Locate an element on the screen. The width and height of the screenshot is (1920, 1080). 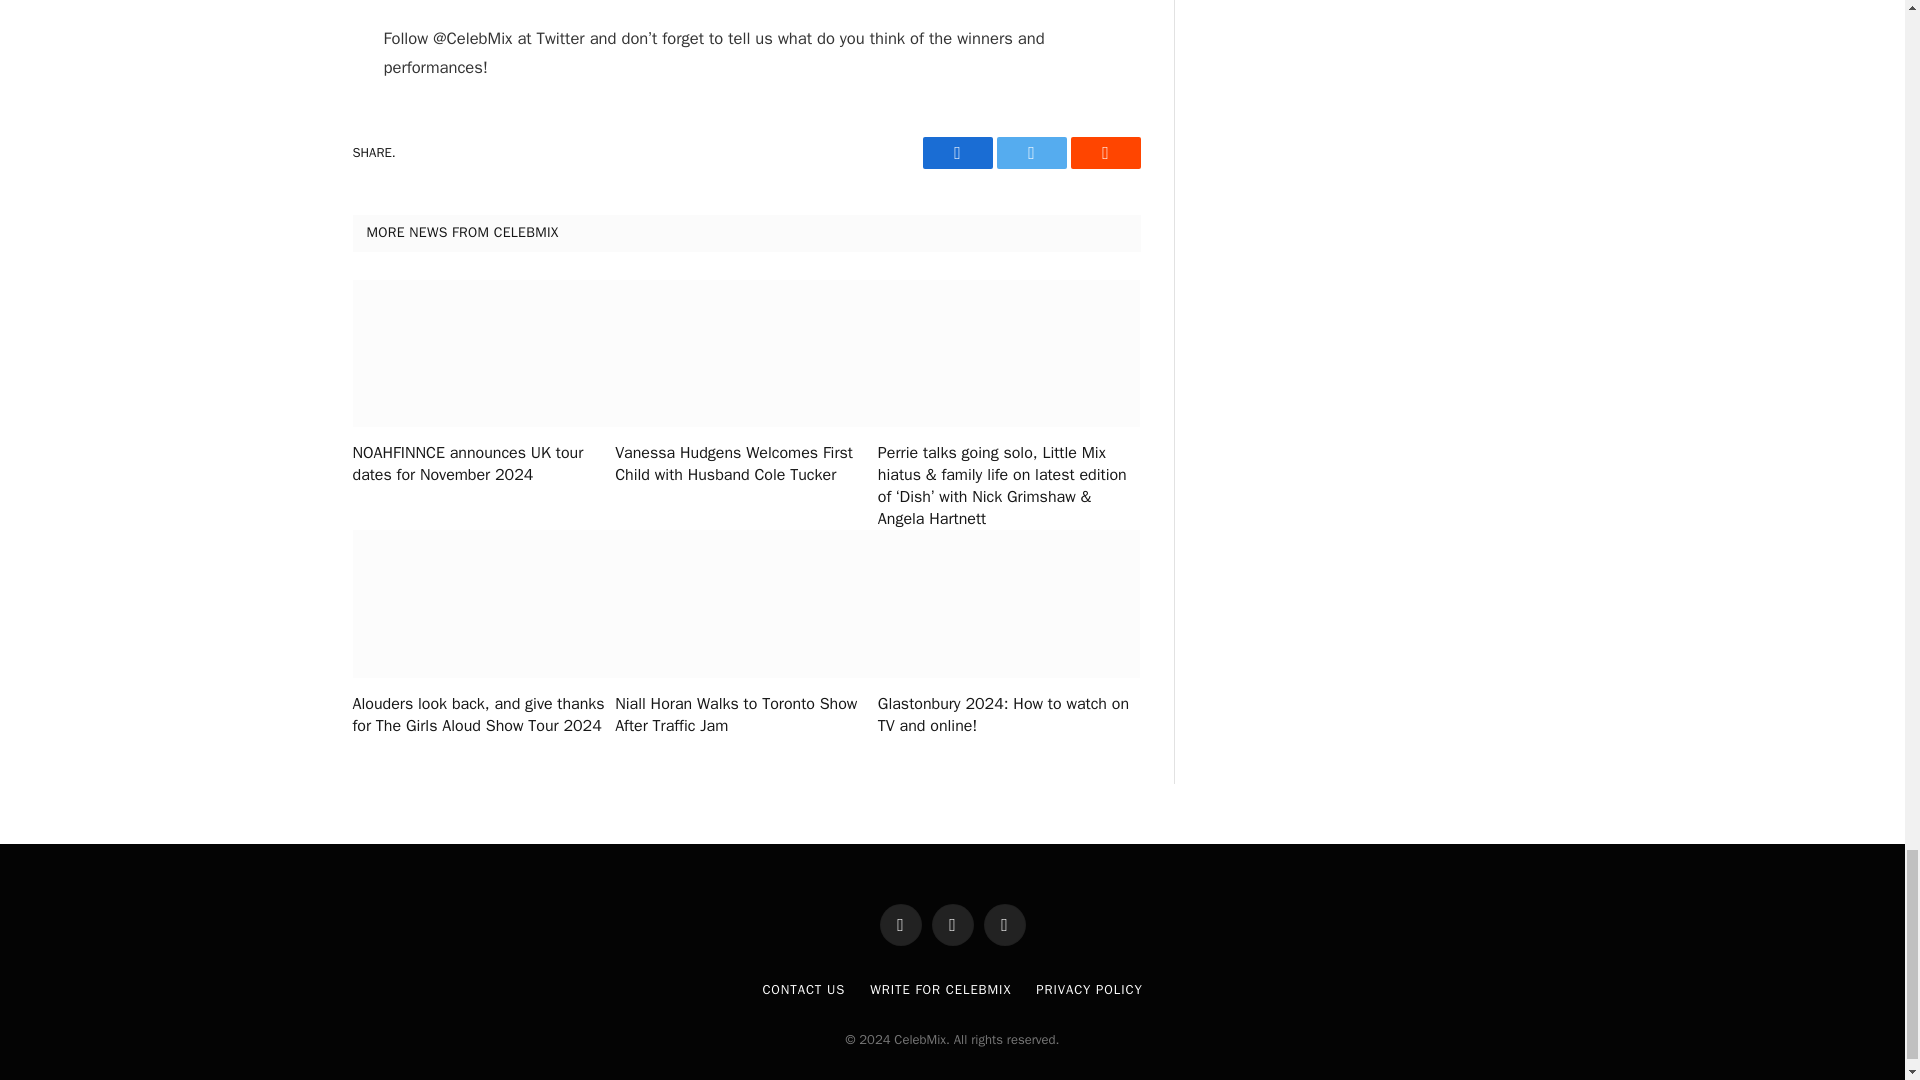
Niall Horan Walks to Toronto Show After Traffic Jam is located at coordinates (746, 716).